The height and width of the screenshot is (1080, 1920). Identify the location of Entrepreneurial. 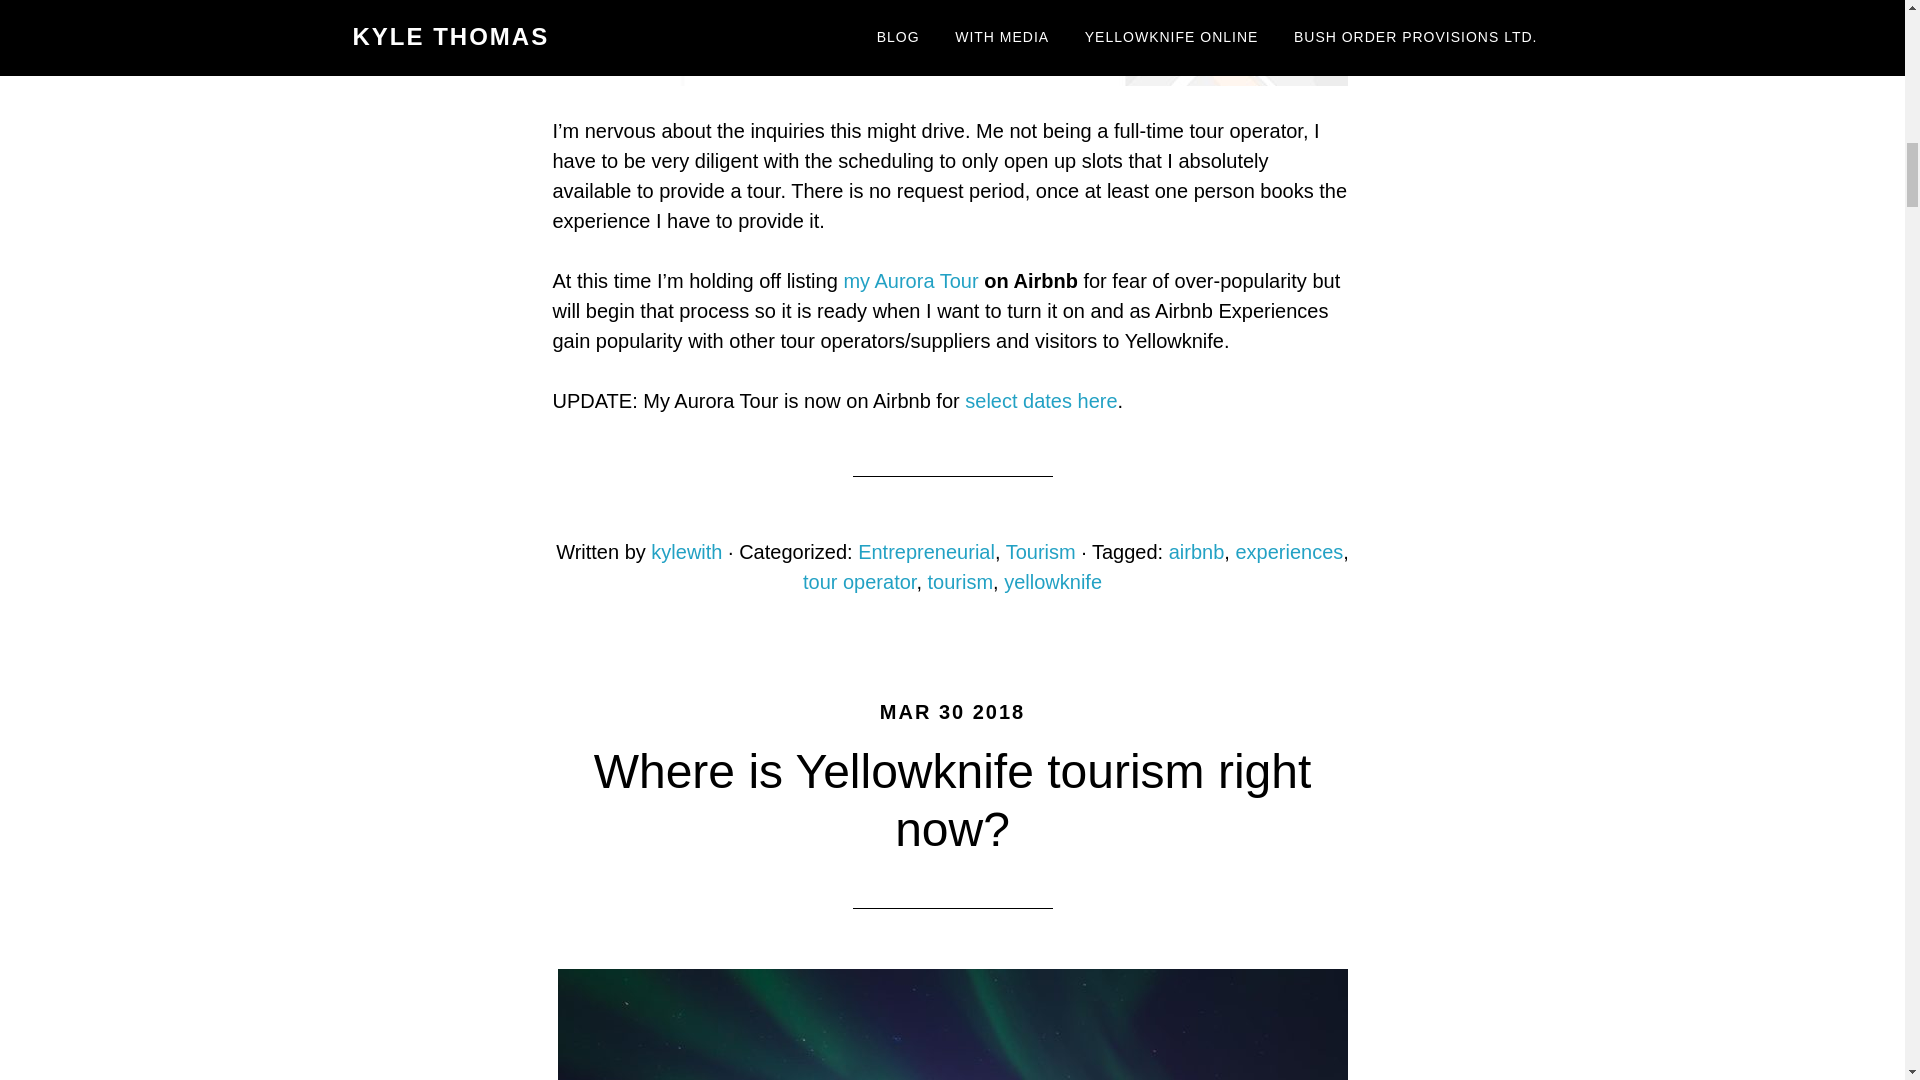
(926, 552).